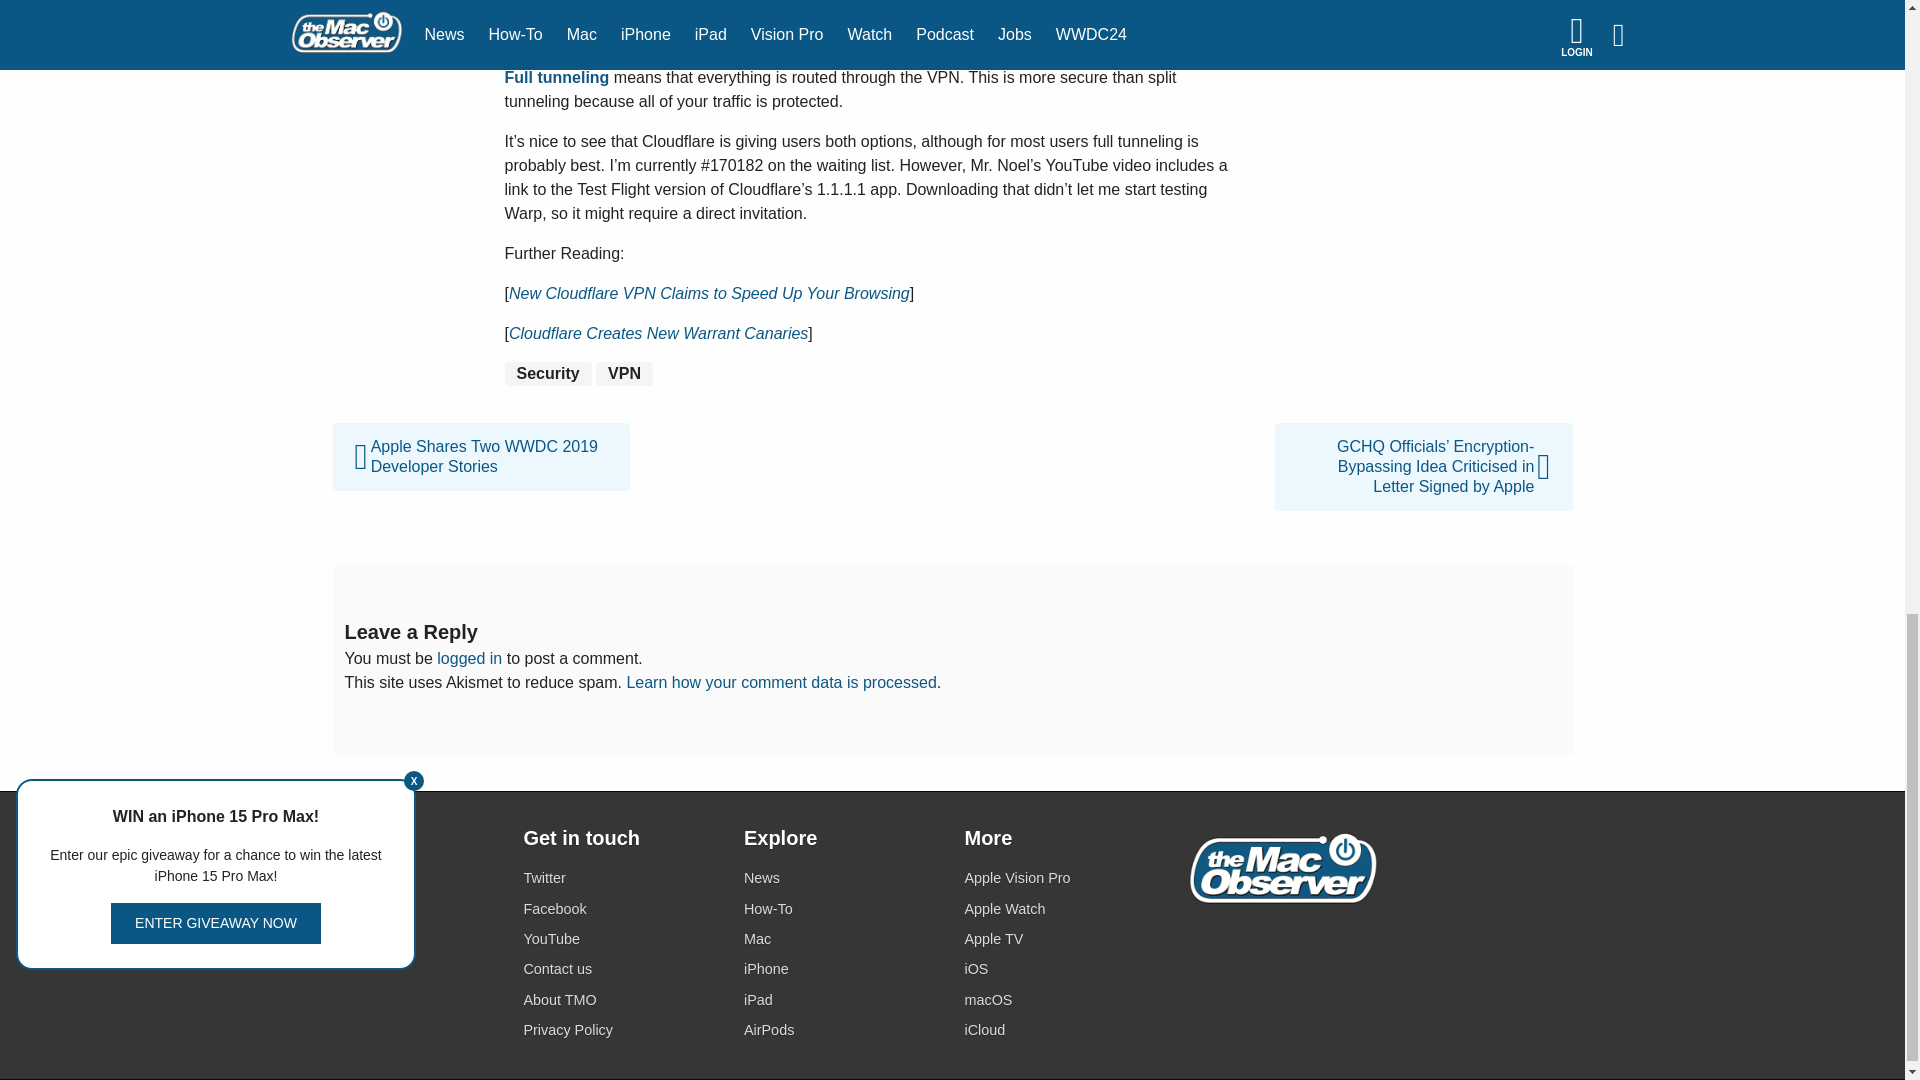 This screenshot has height=1080, width=1920. Describe the element at coordinates (547, 373) in the screenshot. I see `Security` at that location.